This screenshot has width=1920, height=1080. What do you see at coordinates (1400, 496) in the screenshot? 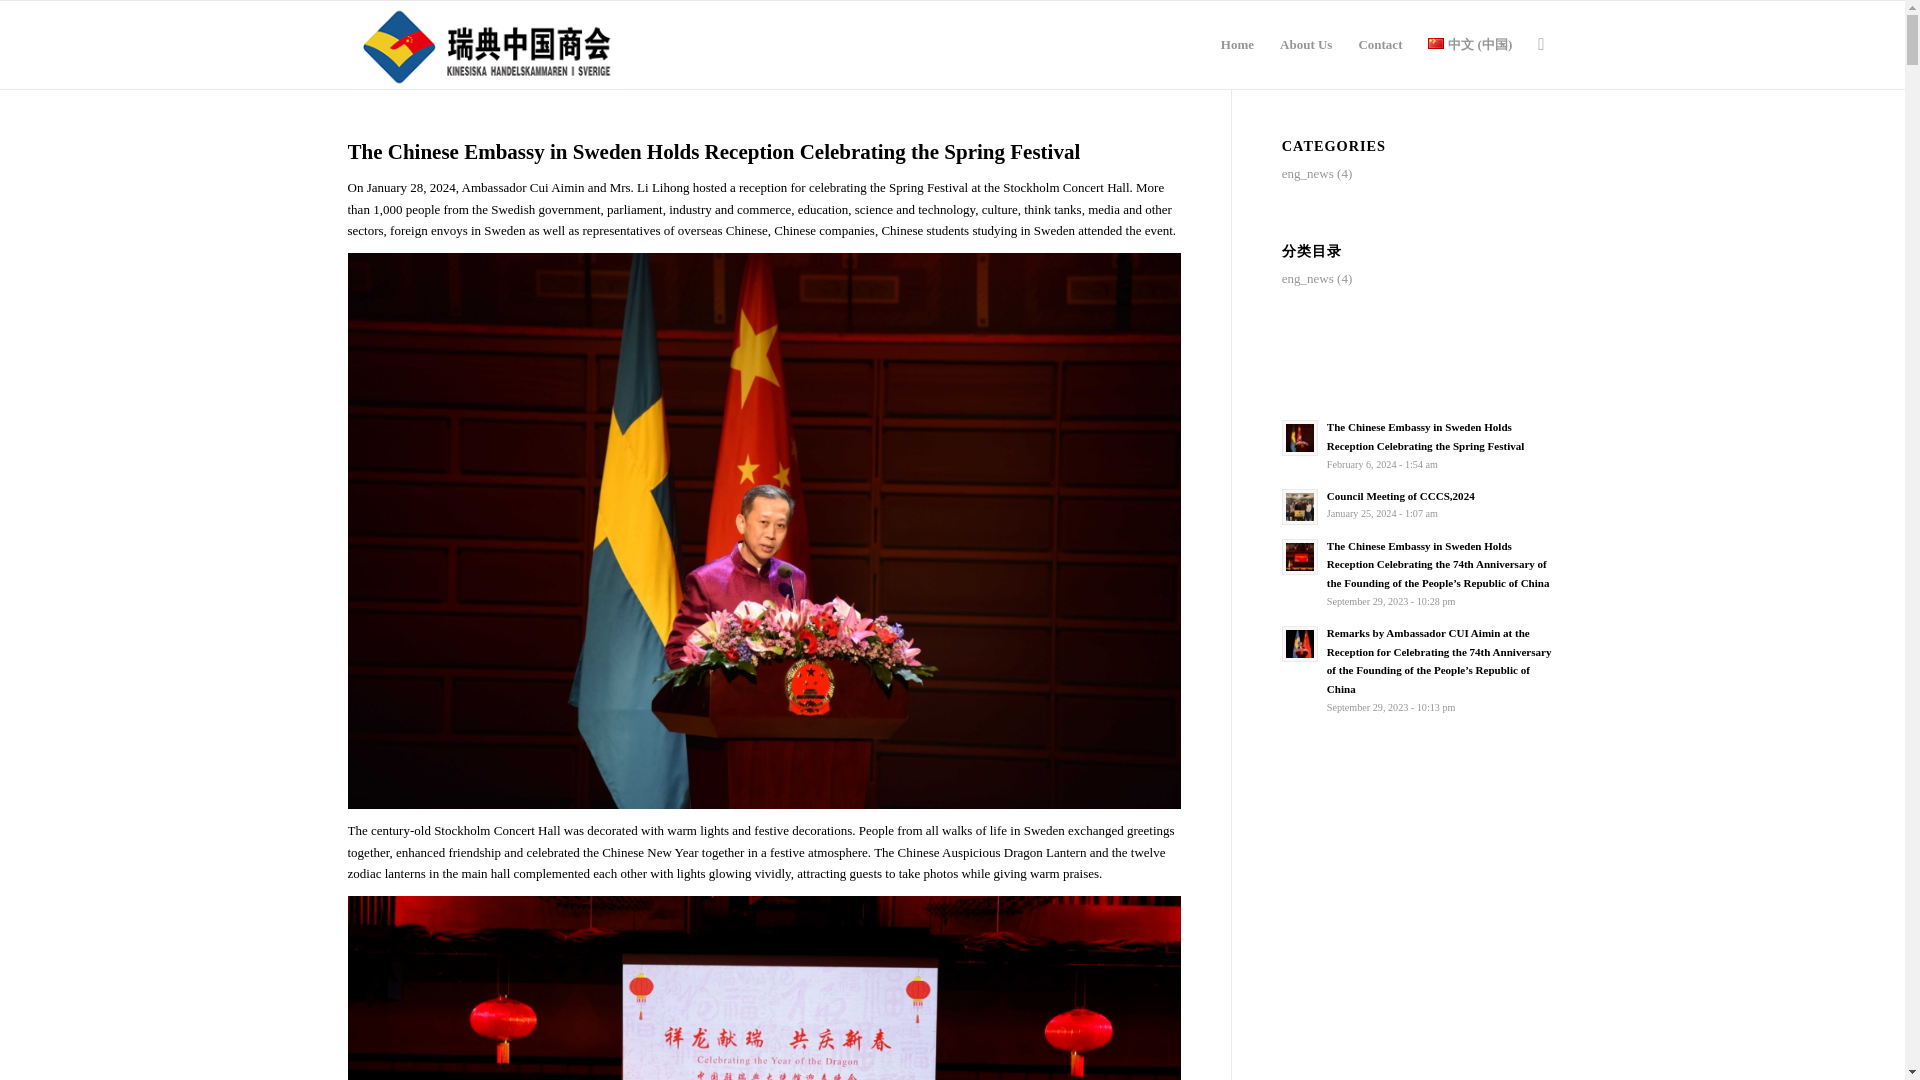
I see `Council Meeting of CCCS,2024` at bounding box center [1400, 496].